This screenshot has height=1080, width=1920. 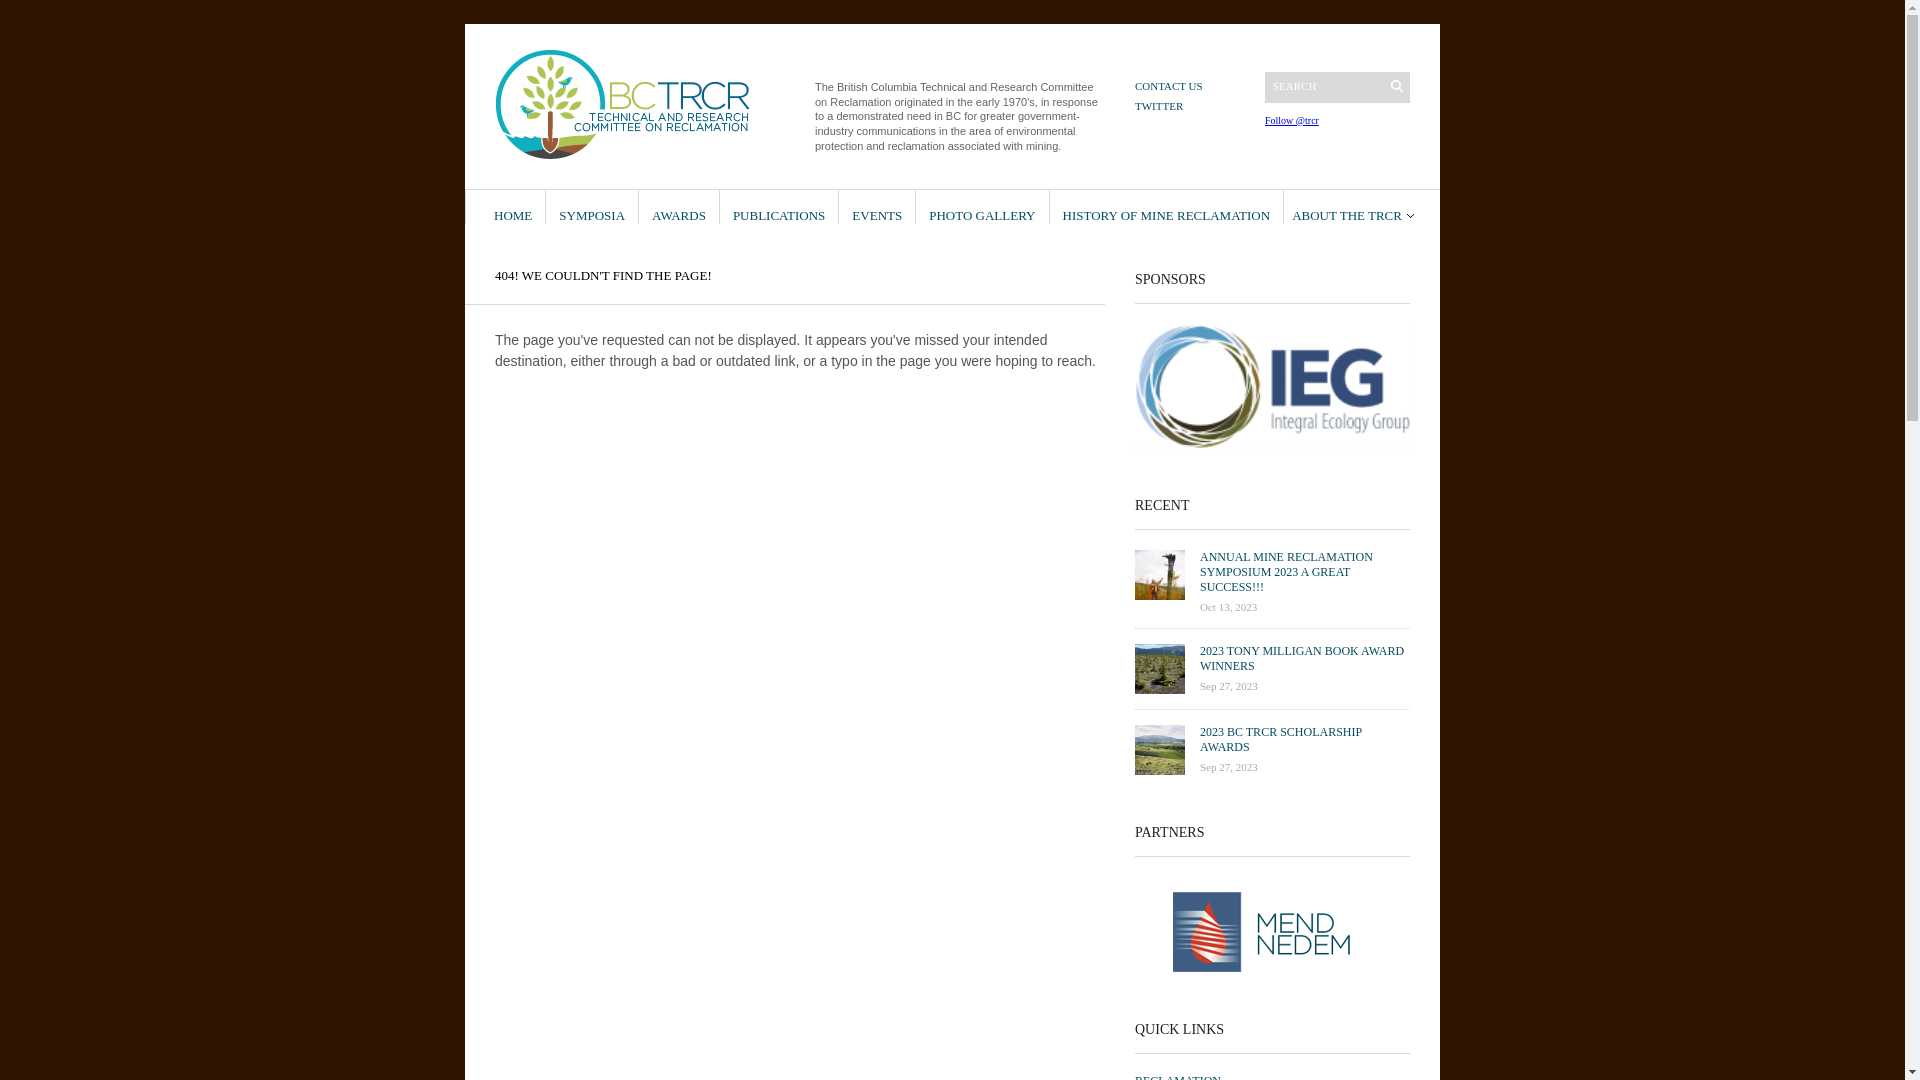 What do you see at coordinates (1159, 106) in the screenshot?
I see `TWITTER` at bounding box center [1159, 106].